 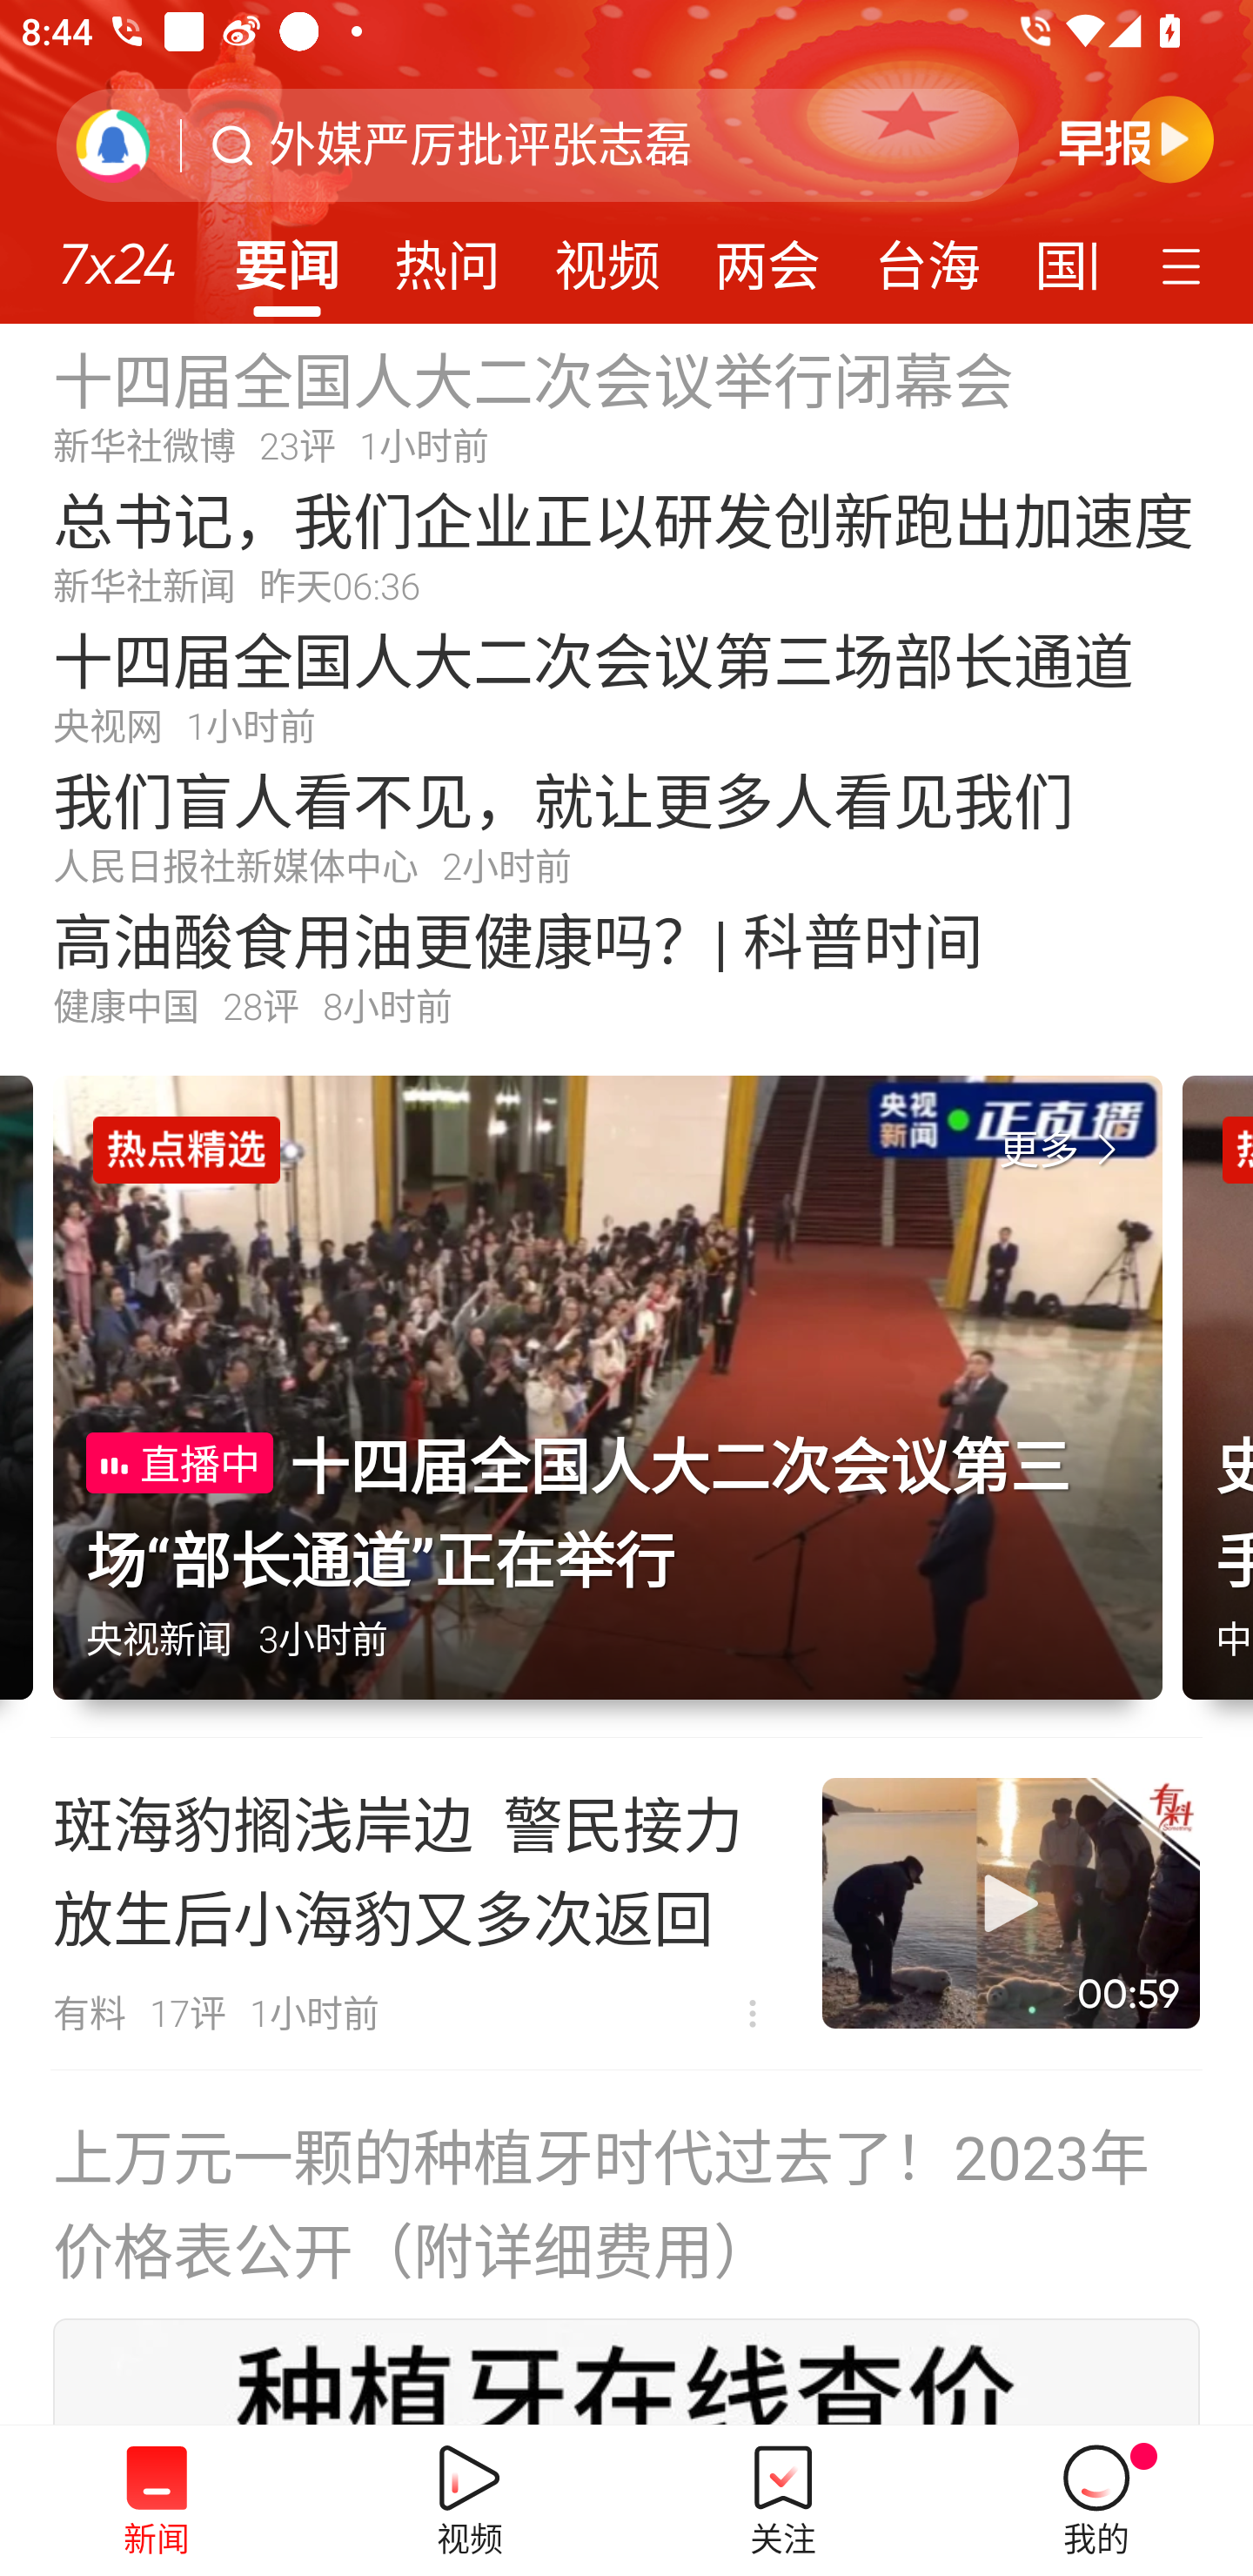 What do you see at coordinates (618, 1406) in the screenshot?
I see `更多   十四届全国人大二次会议第三场“部长通道”正在举行 直播中 央视新闻   3小时前` at bounding box center [618, 1406].